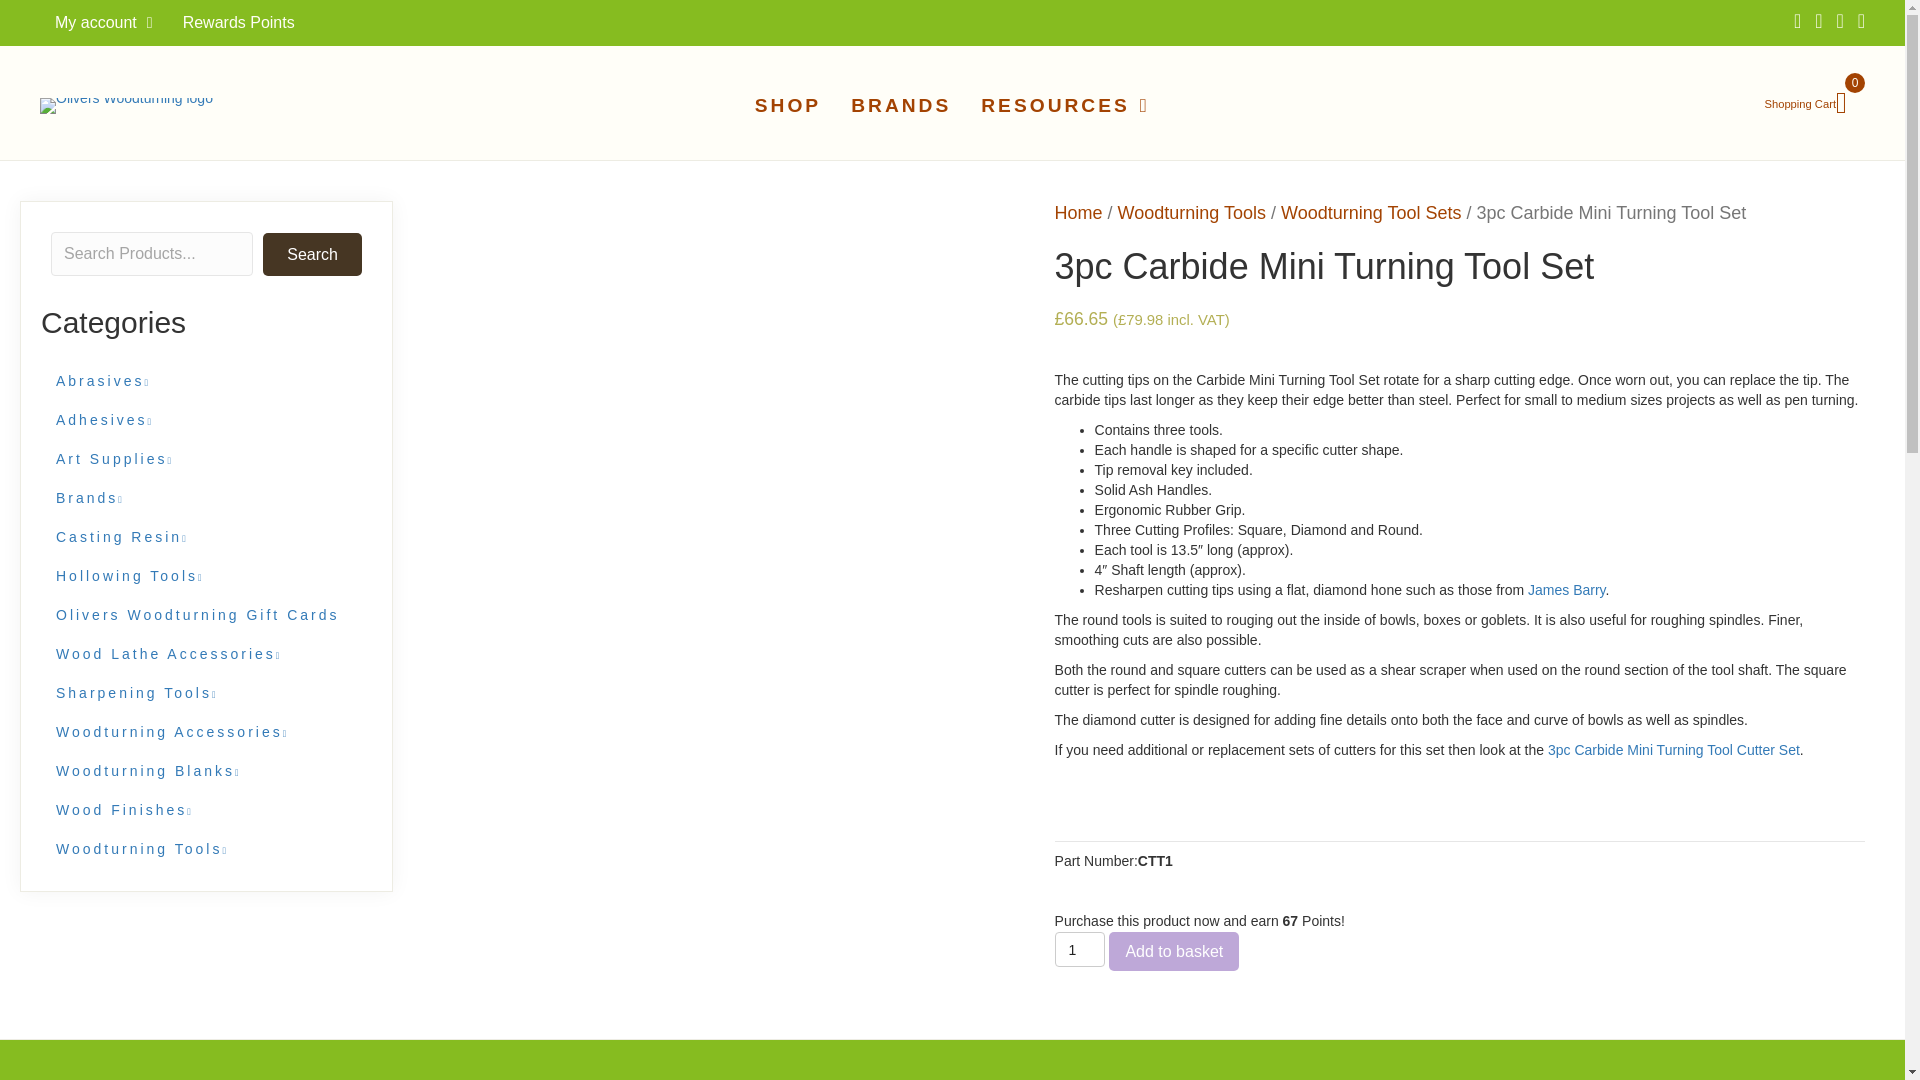 The height and width of the screenshot is (1080, 1920). I want to click on BRANDS, so click(900, 106).